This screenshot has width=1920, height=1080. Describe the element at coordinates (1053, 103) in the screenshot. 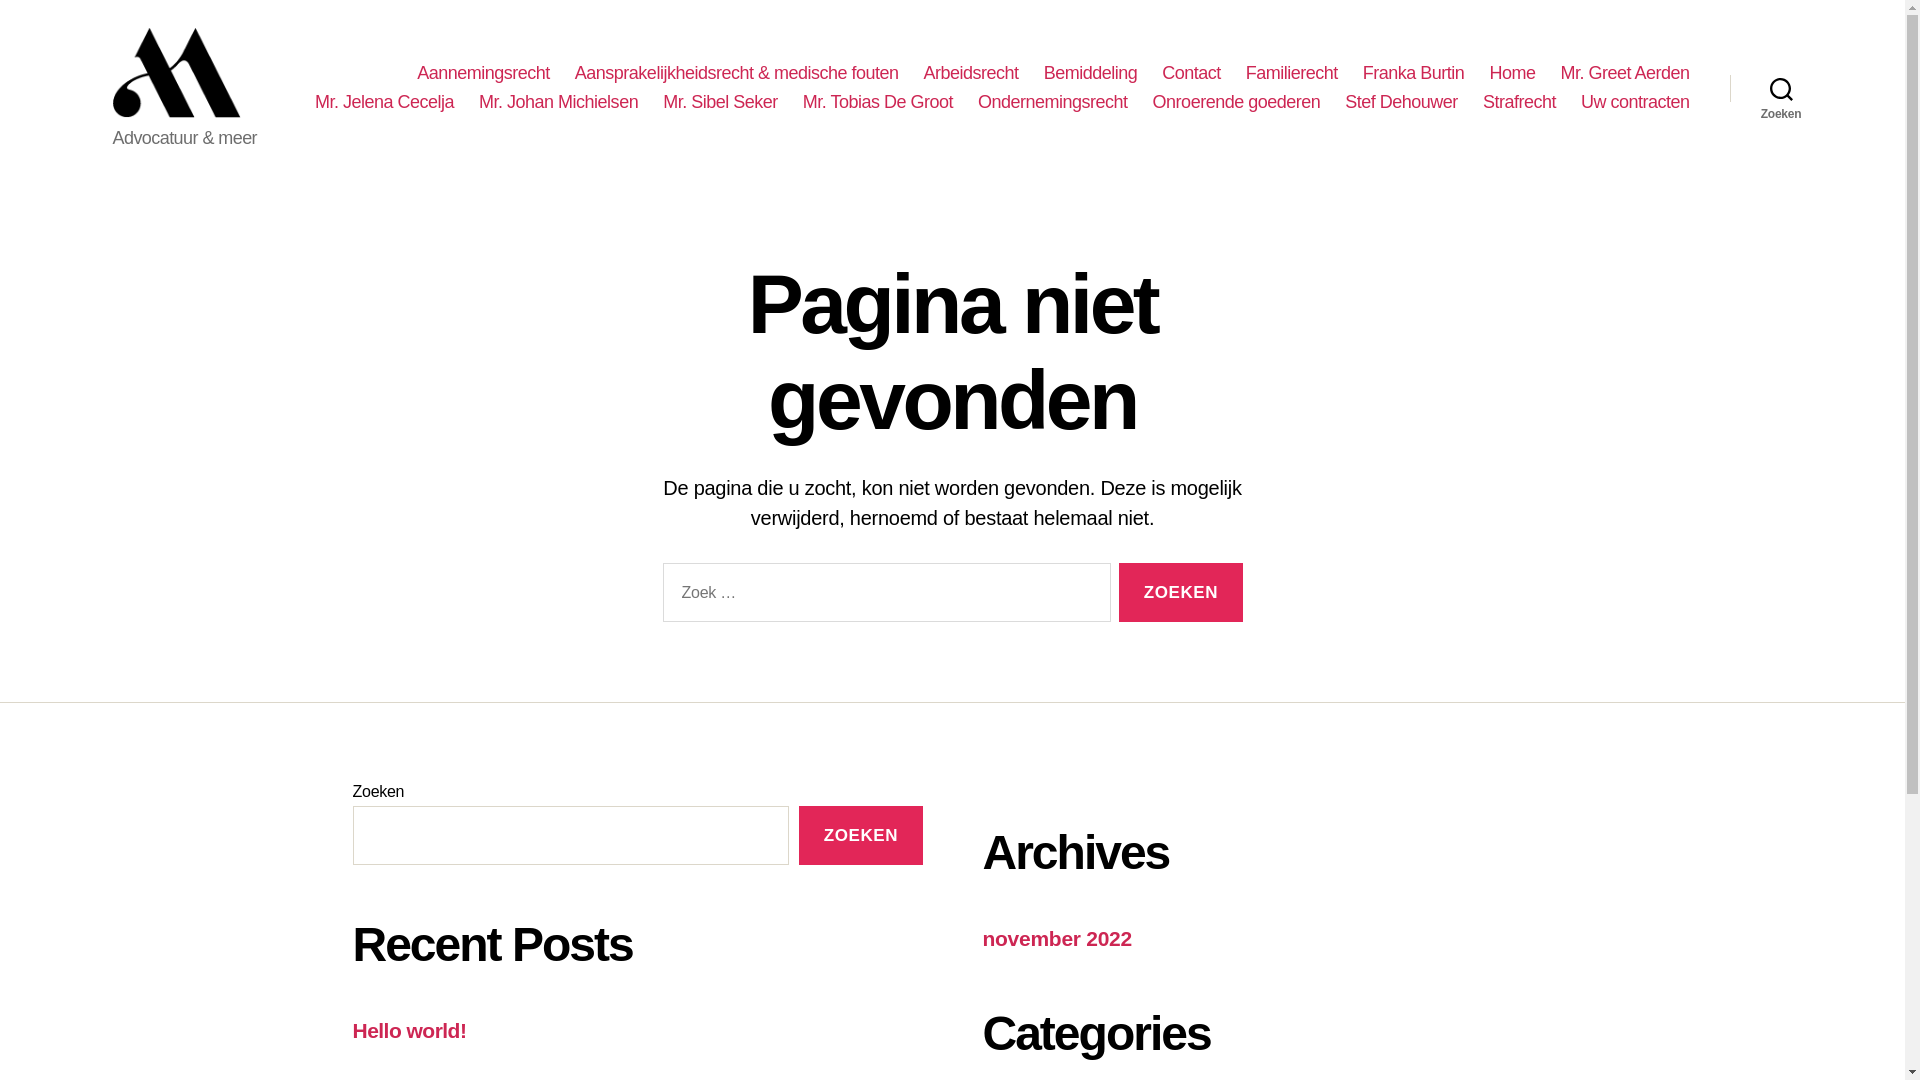

I see `Ondernemingsrecht` at that location.